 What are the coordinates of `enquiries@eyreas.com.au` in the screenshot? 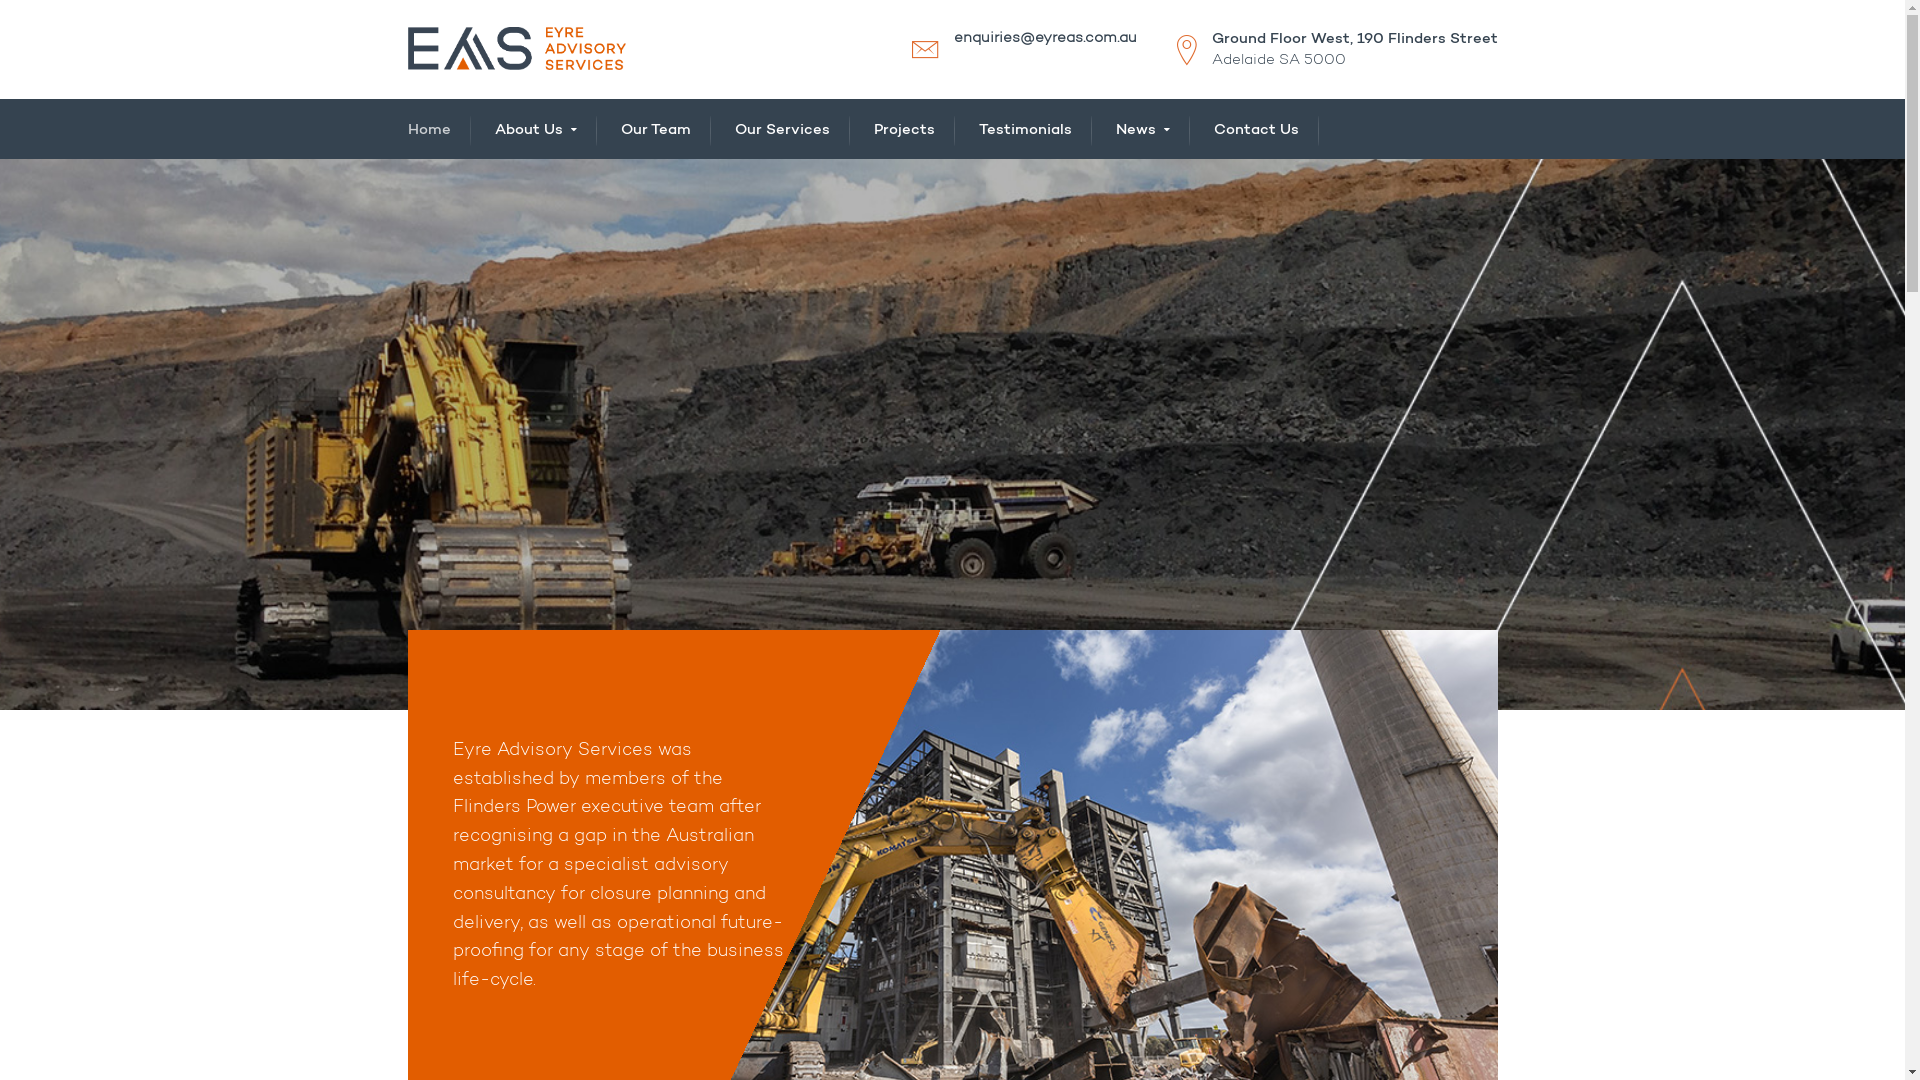 It's located at (1046, 38).